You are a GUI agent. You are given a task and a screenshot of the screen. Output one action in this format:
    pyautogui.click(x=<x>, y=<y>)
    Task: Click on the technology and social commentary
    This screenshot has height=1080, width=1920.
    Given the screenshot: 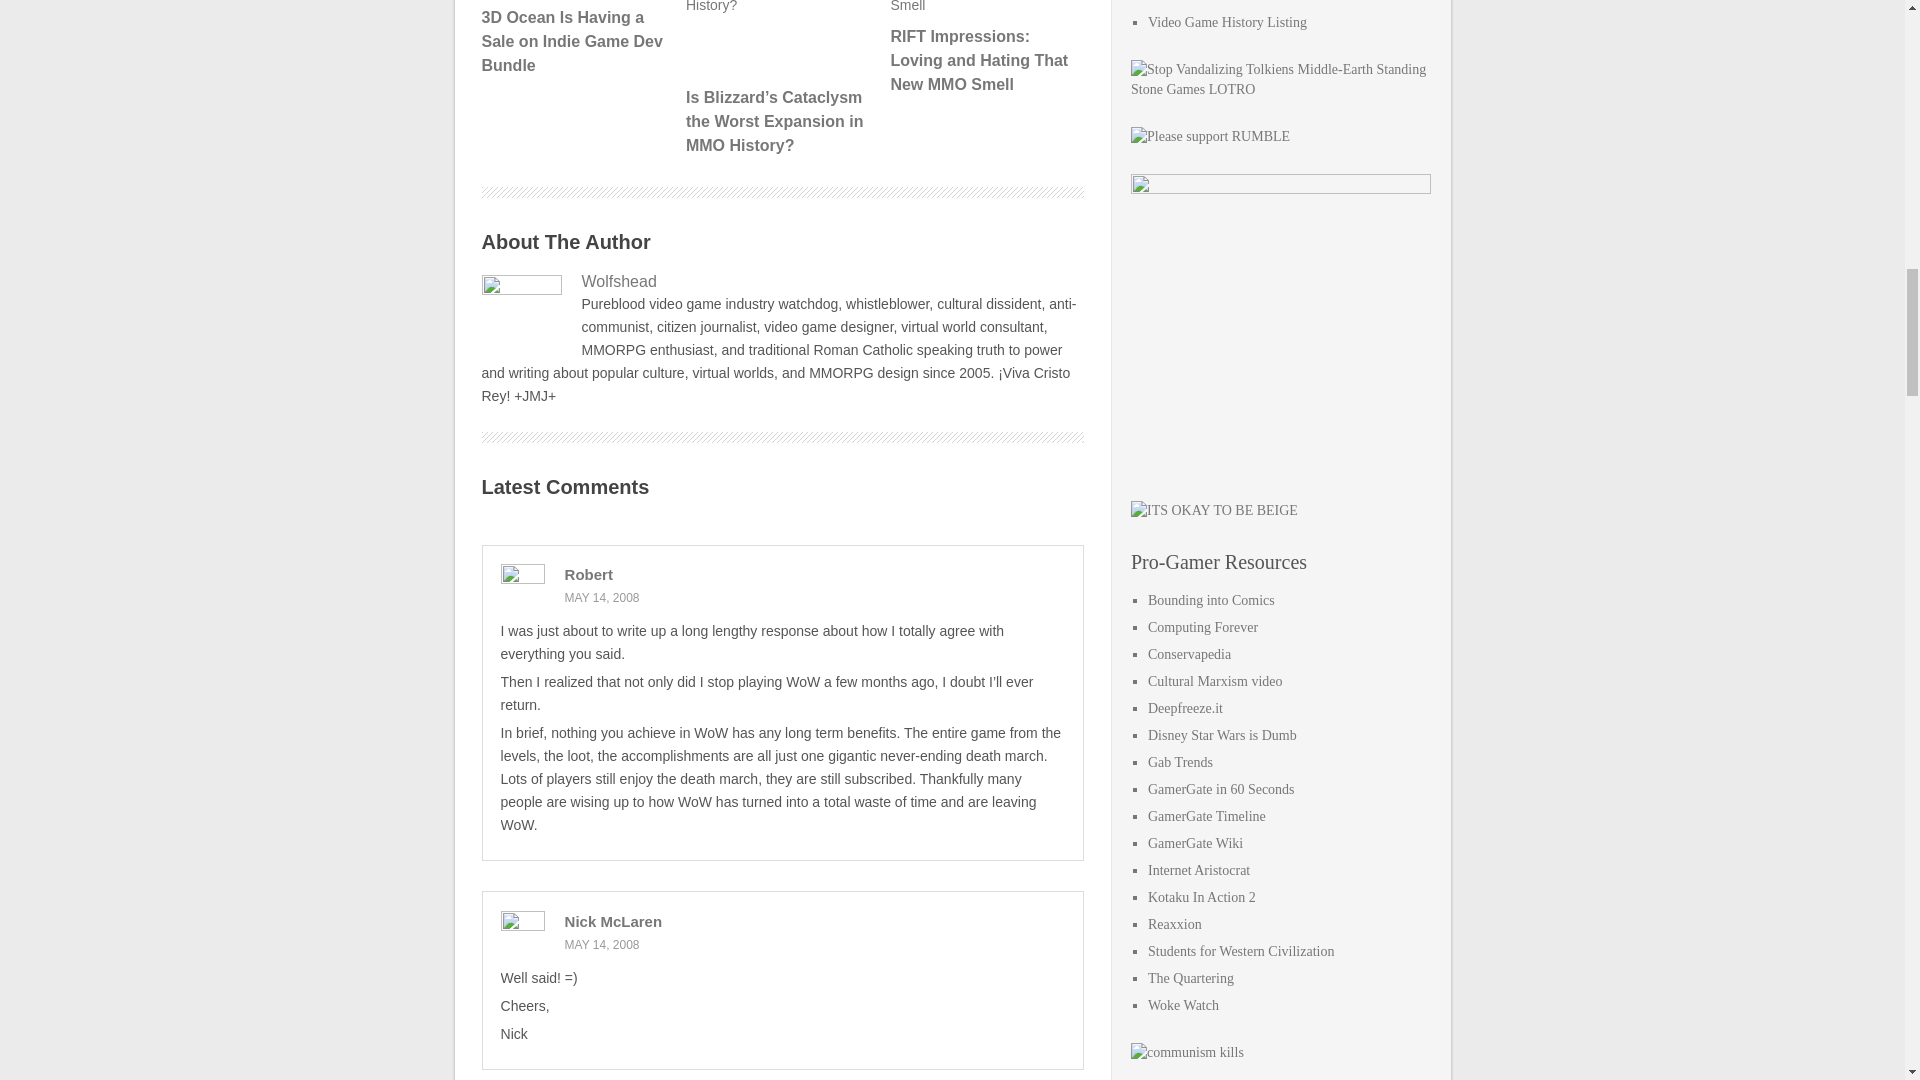 What is the action you would take?
    pyautogui.click(x=1202, y=627)
    